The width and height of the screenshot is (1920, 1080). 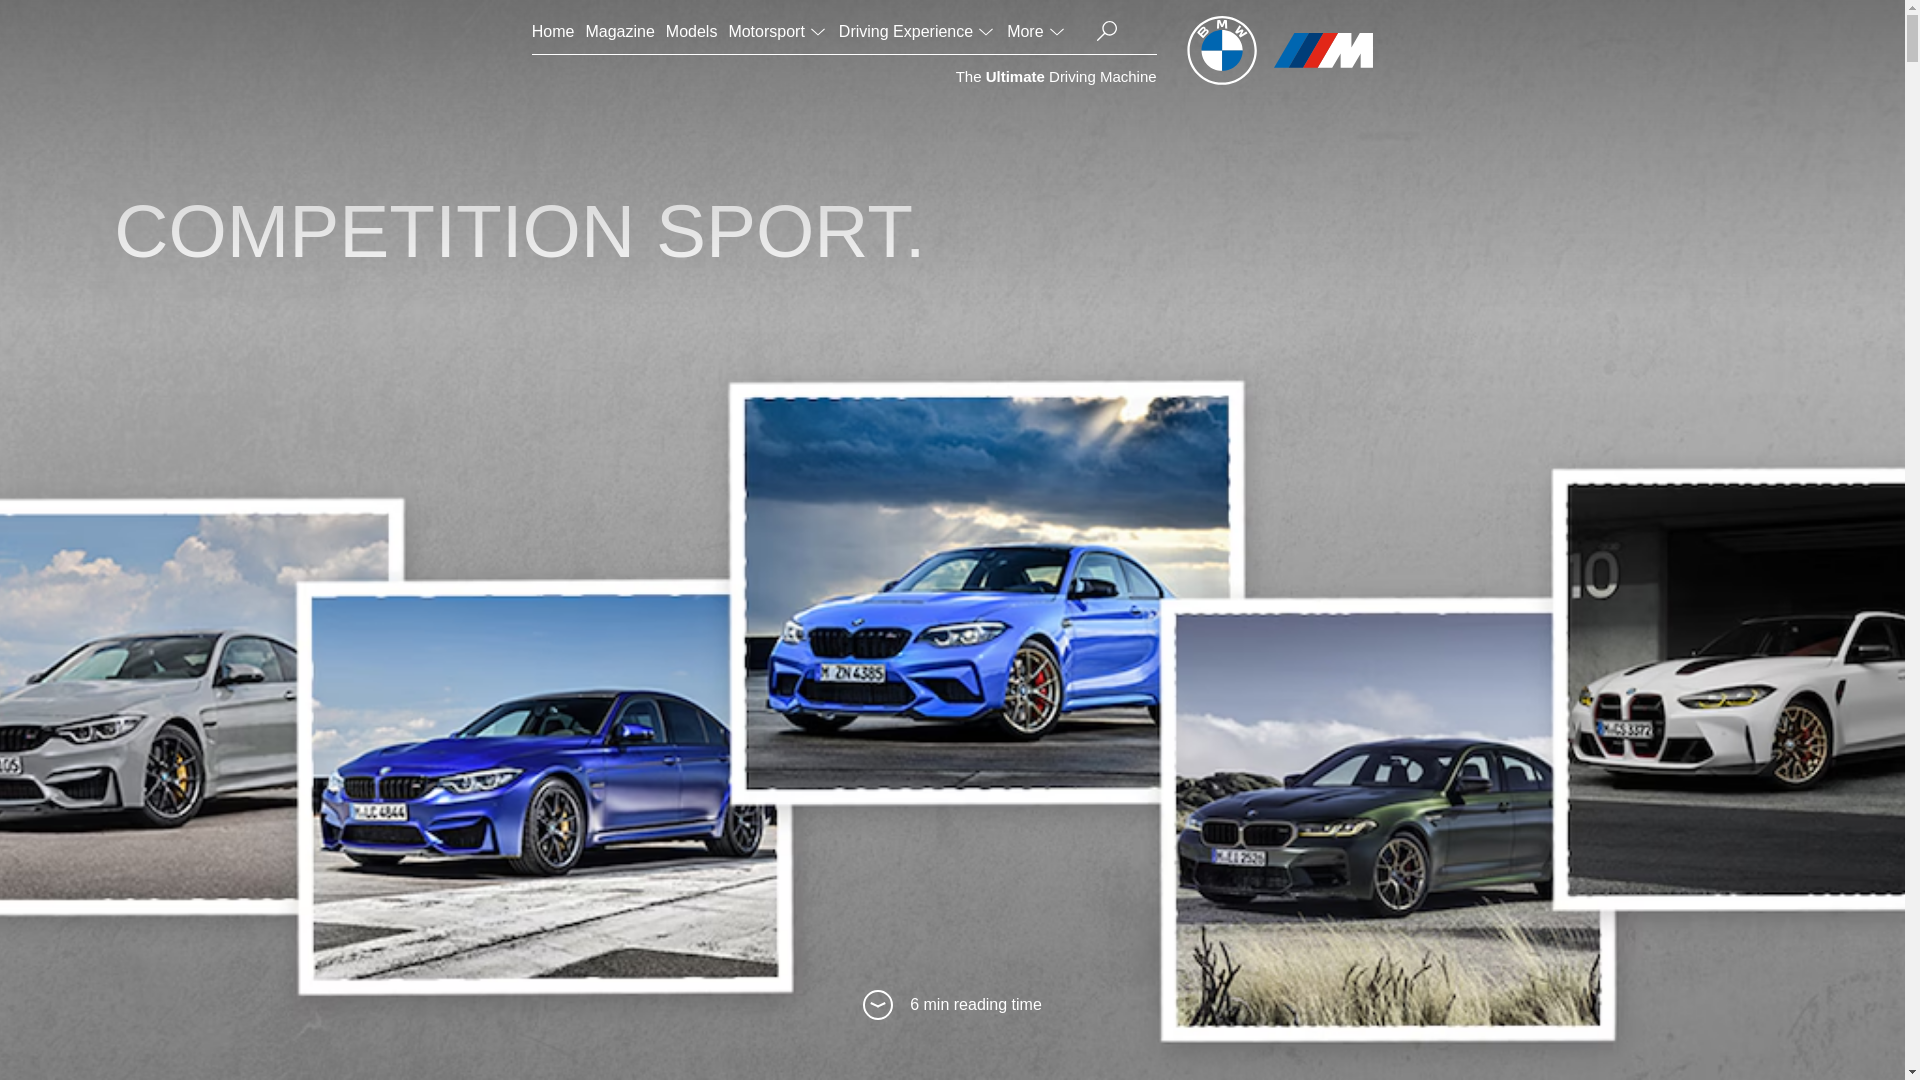 What do you see at coordinates (1036, 32) in the screenshot?
I see `More` at bounding box center [1036, 32].